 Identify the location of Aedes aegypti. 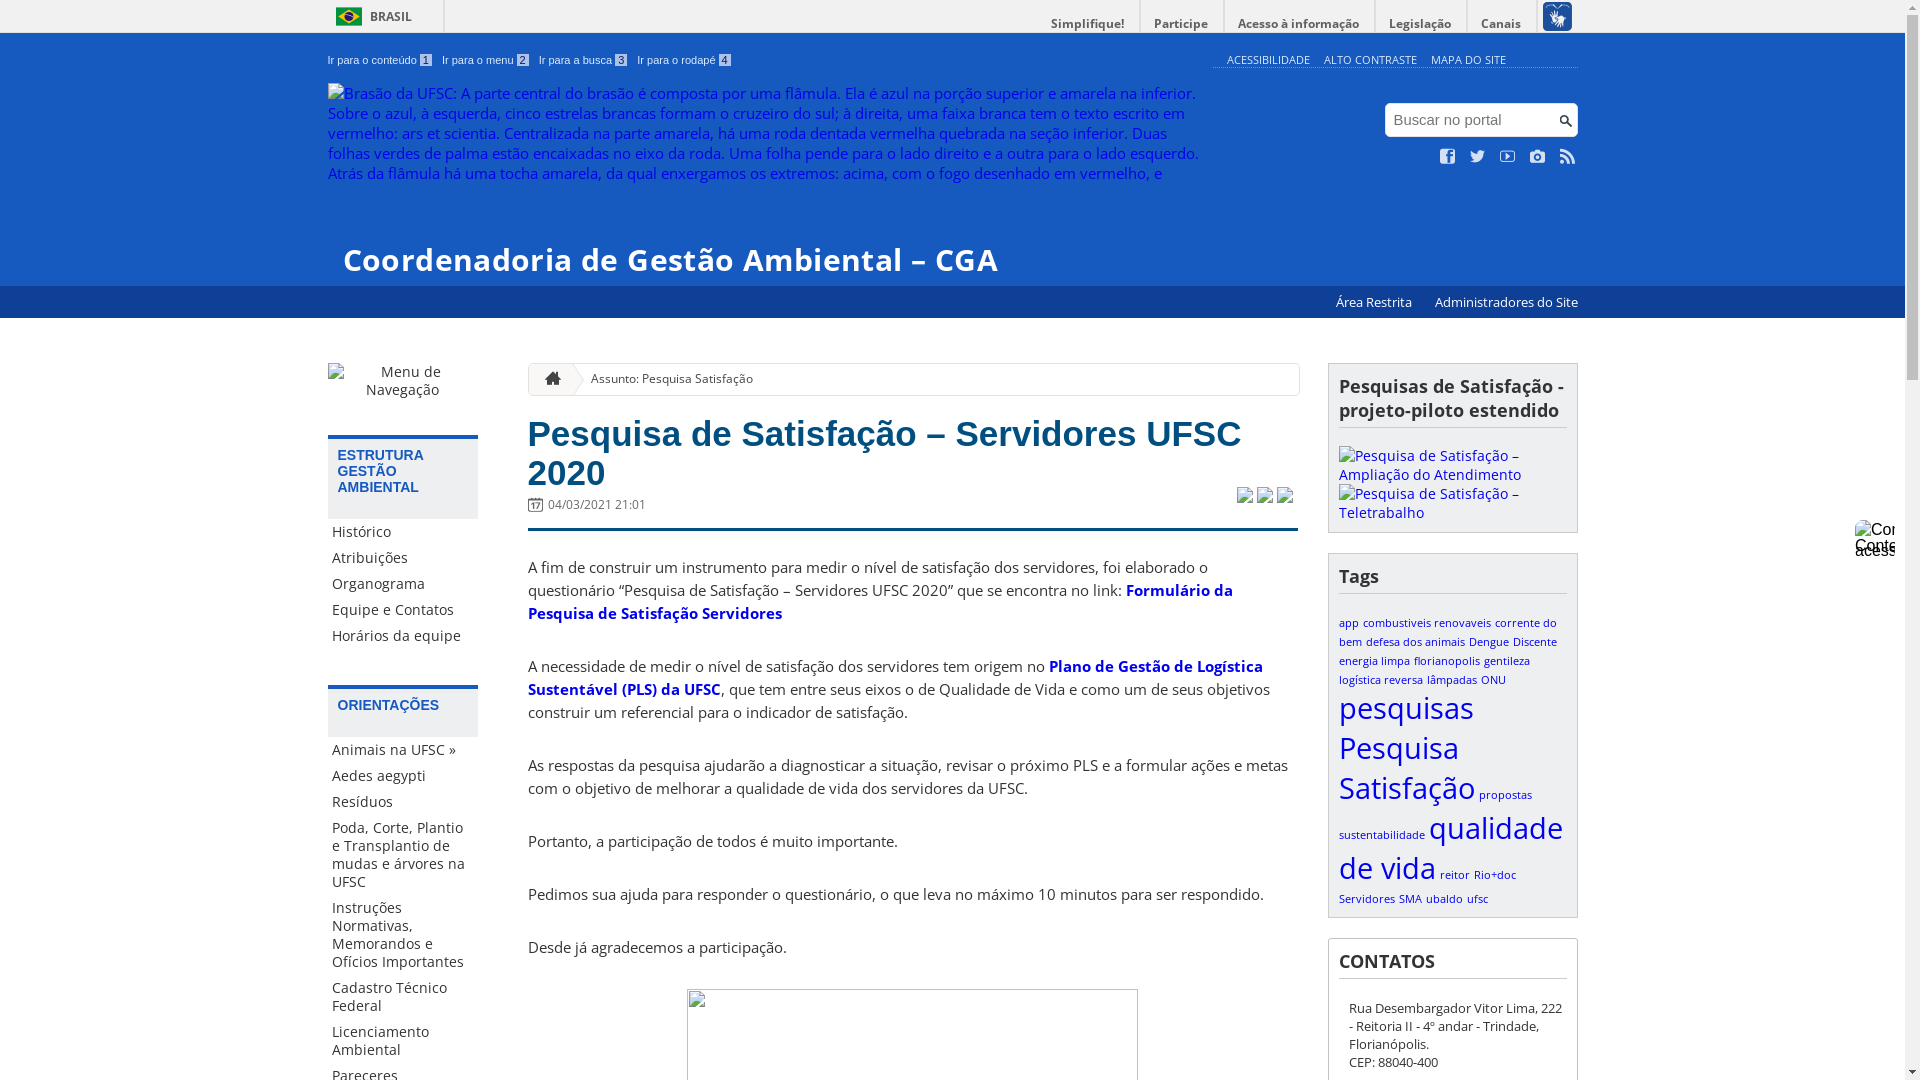
(403, 776).